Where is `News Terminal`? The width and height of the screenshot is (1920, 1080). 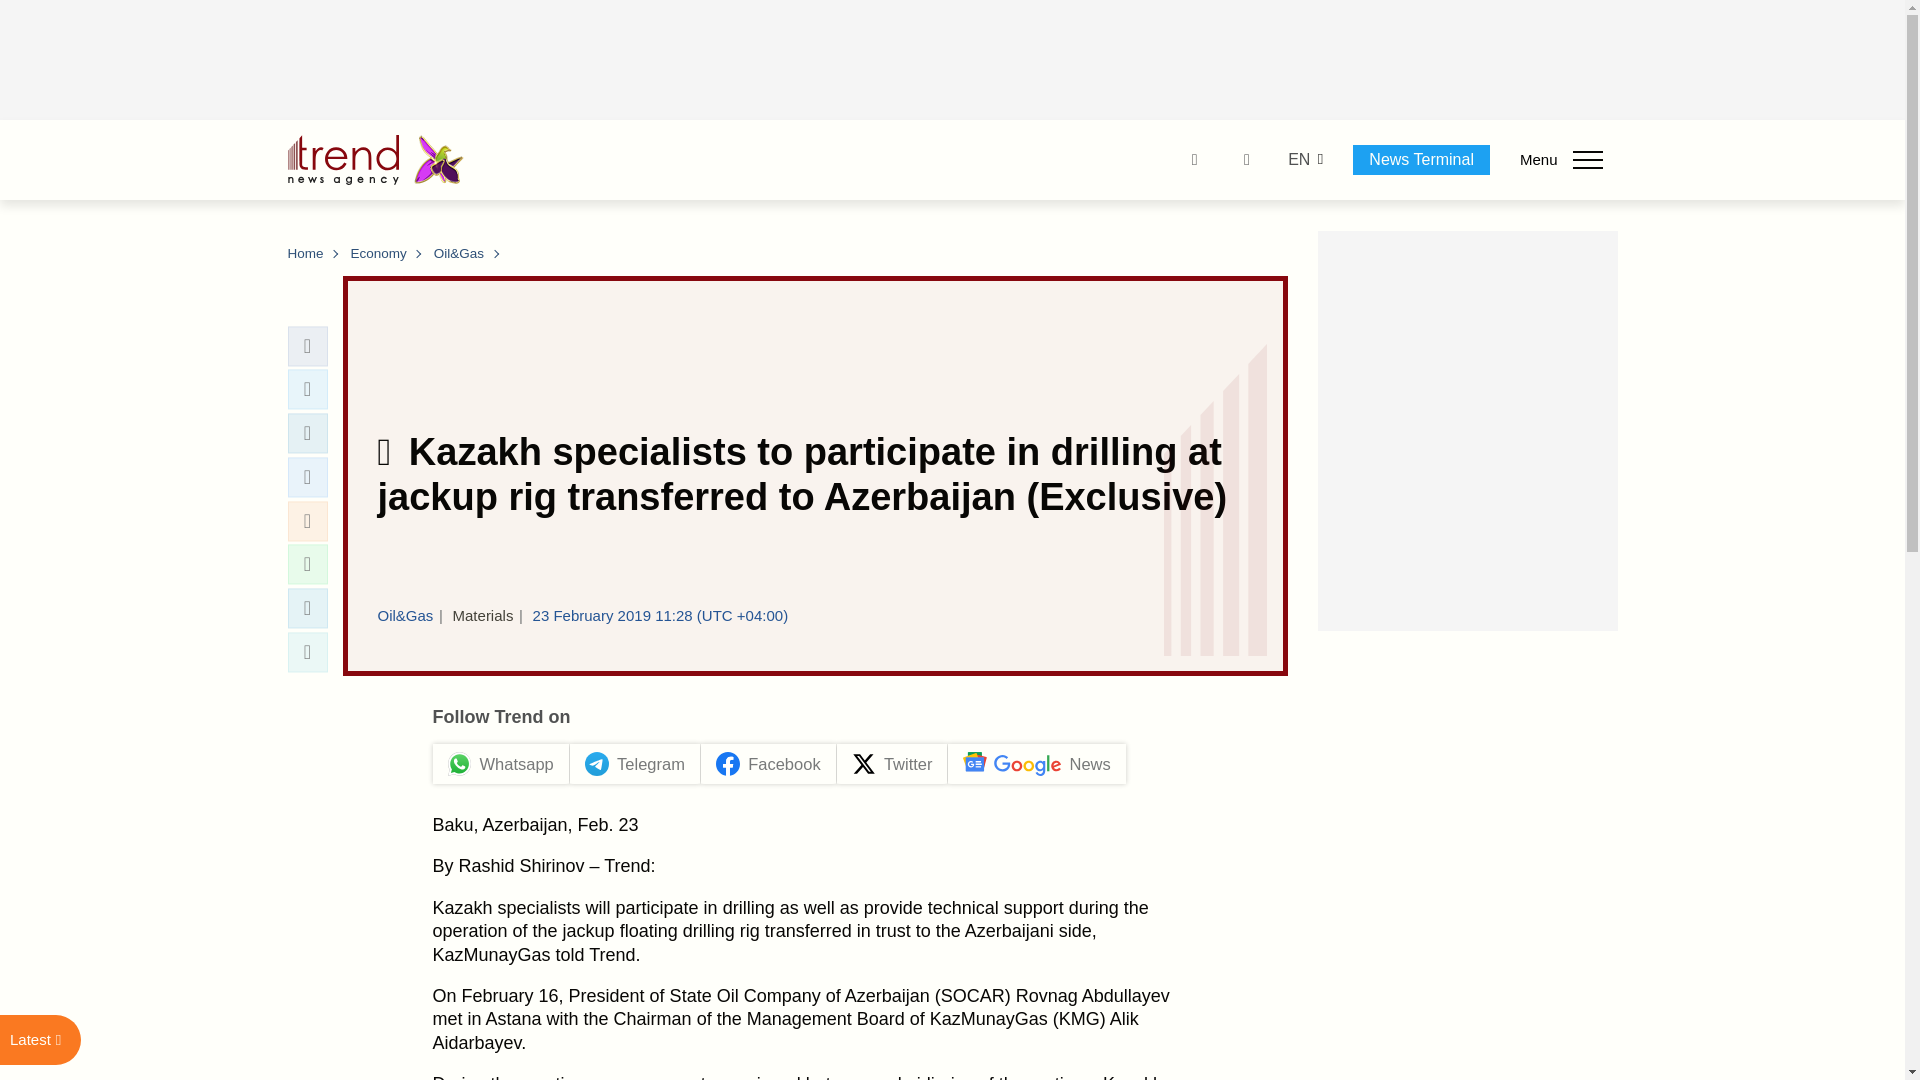 News Terminal is located at coordinates (1421, 159).